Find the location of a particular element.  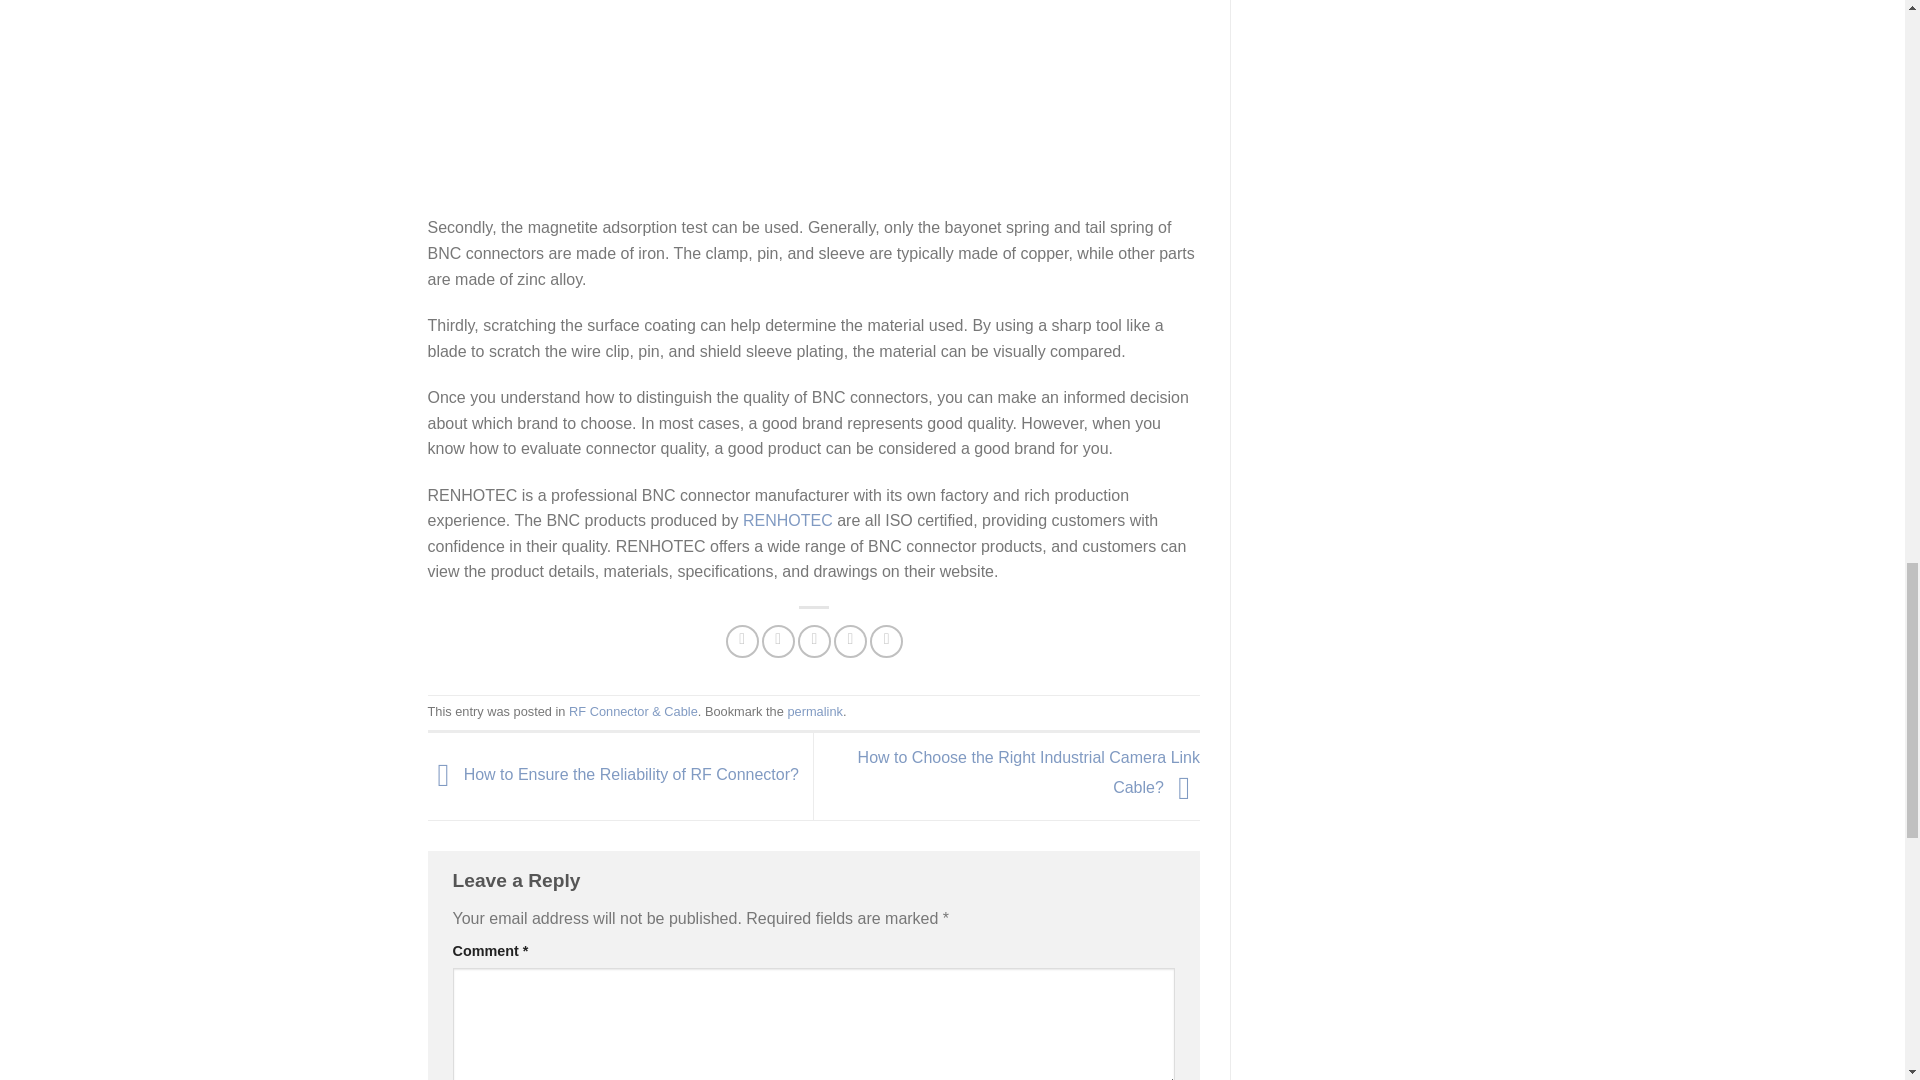

Pin on Pinterest is located at coordinates (850, 641).